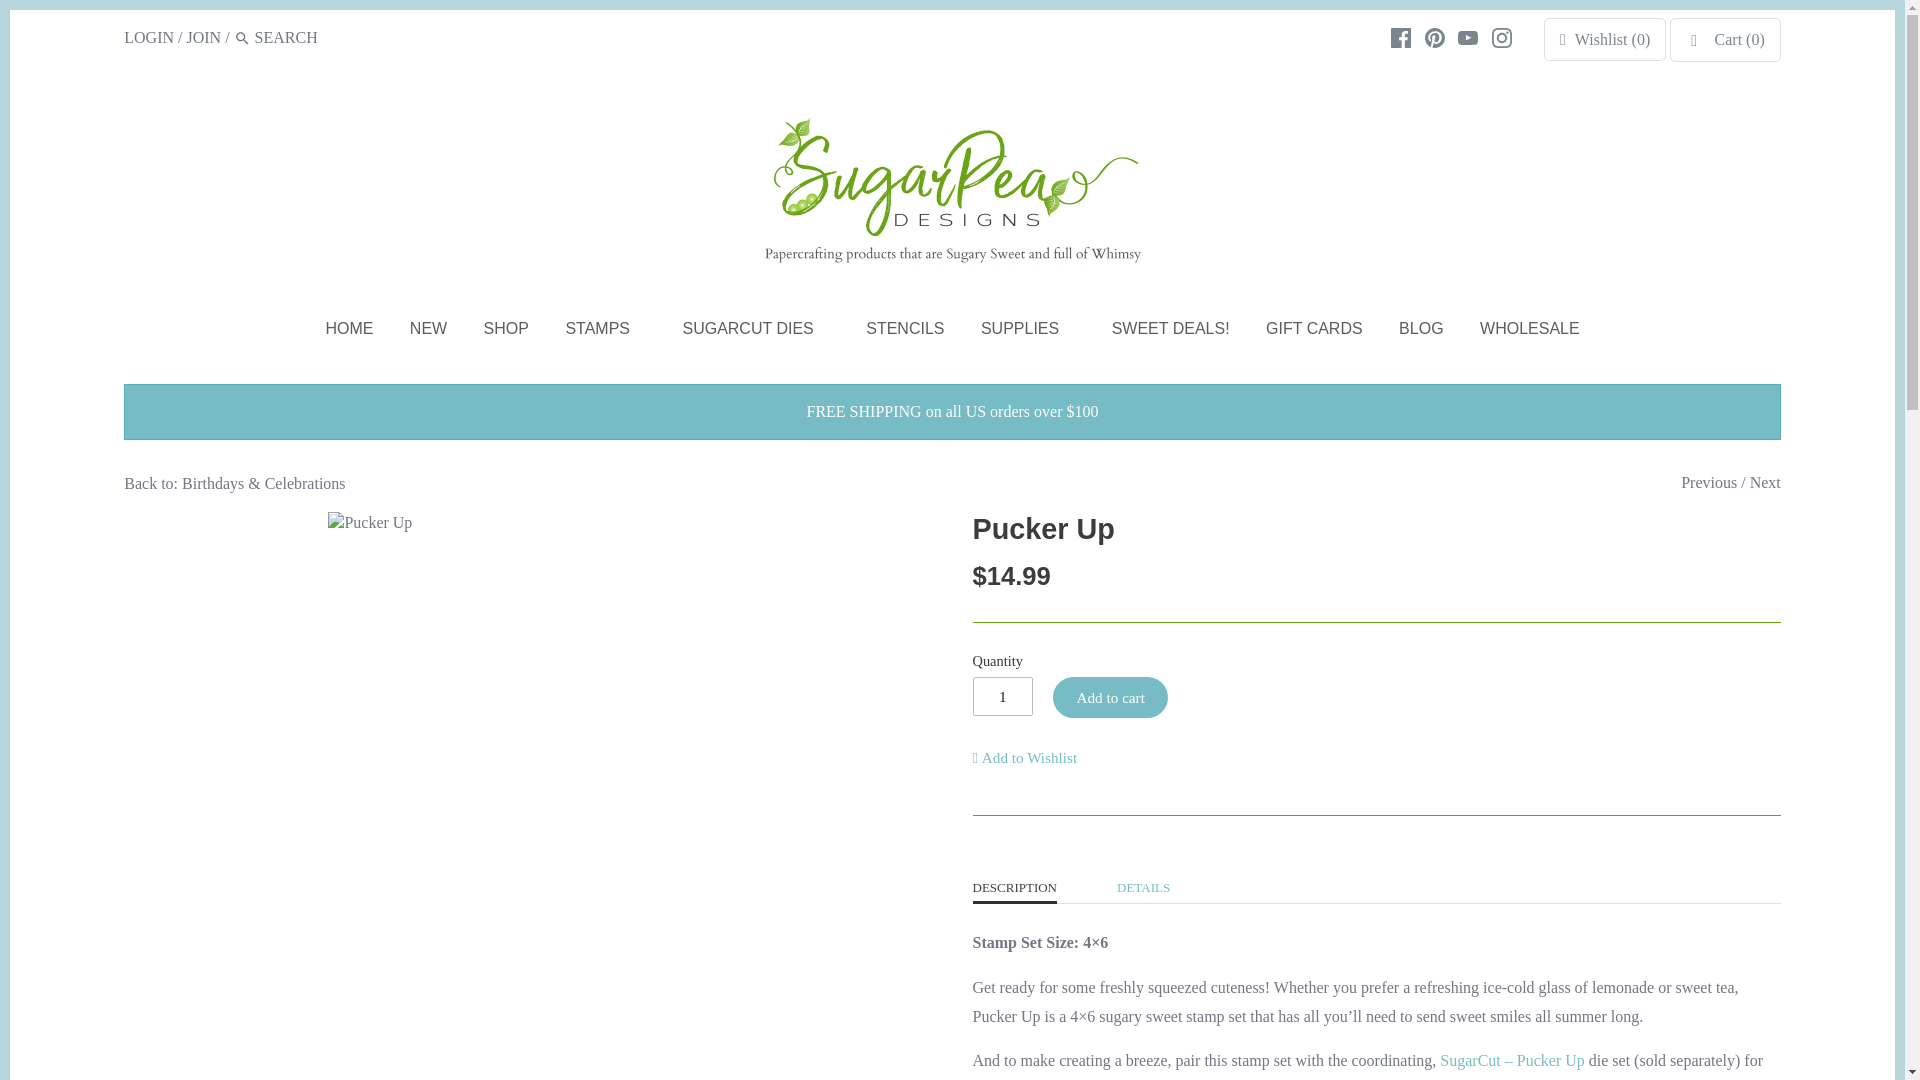 This screenshot has height=1080, width=1920. I want to click on INSTAGRAM, so click(1502, 38).